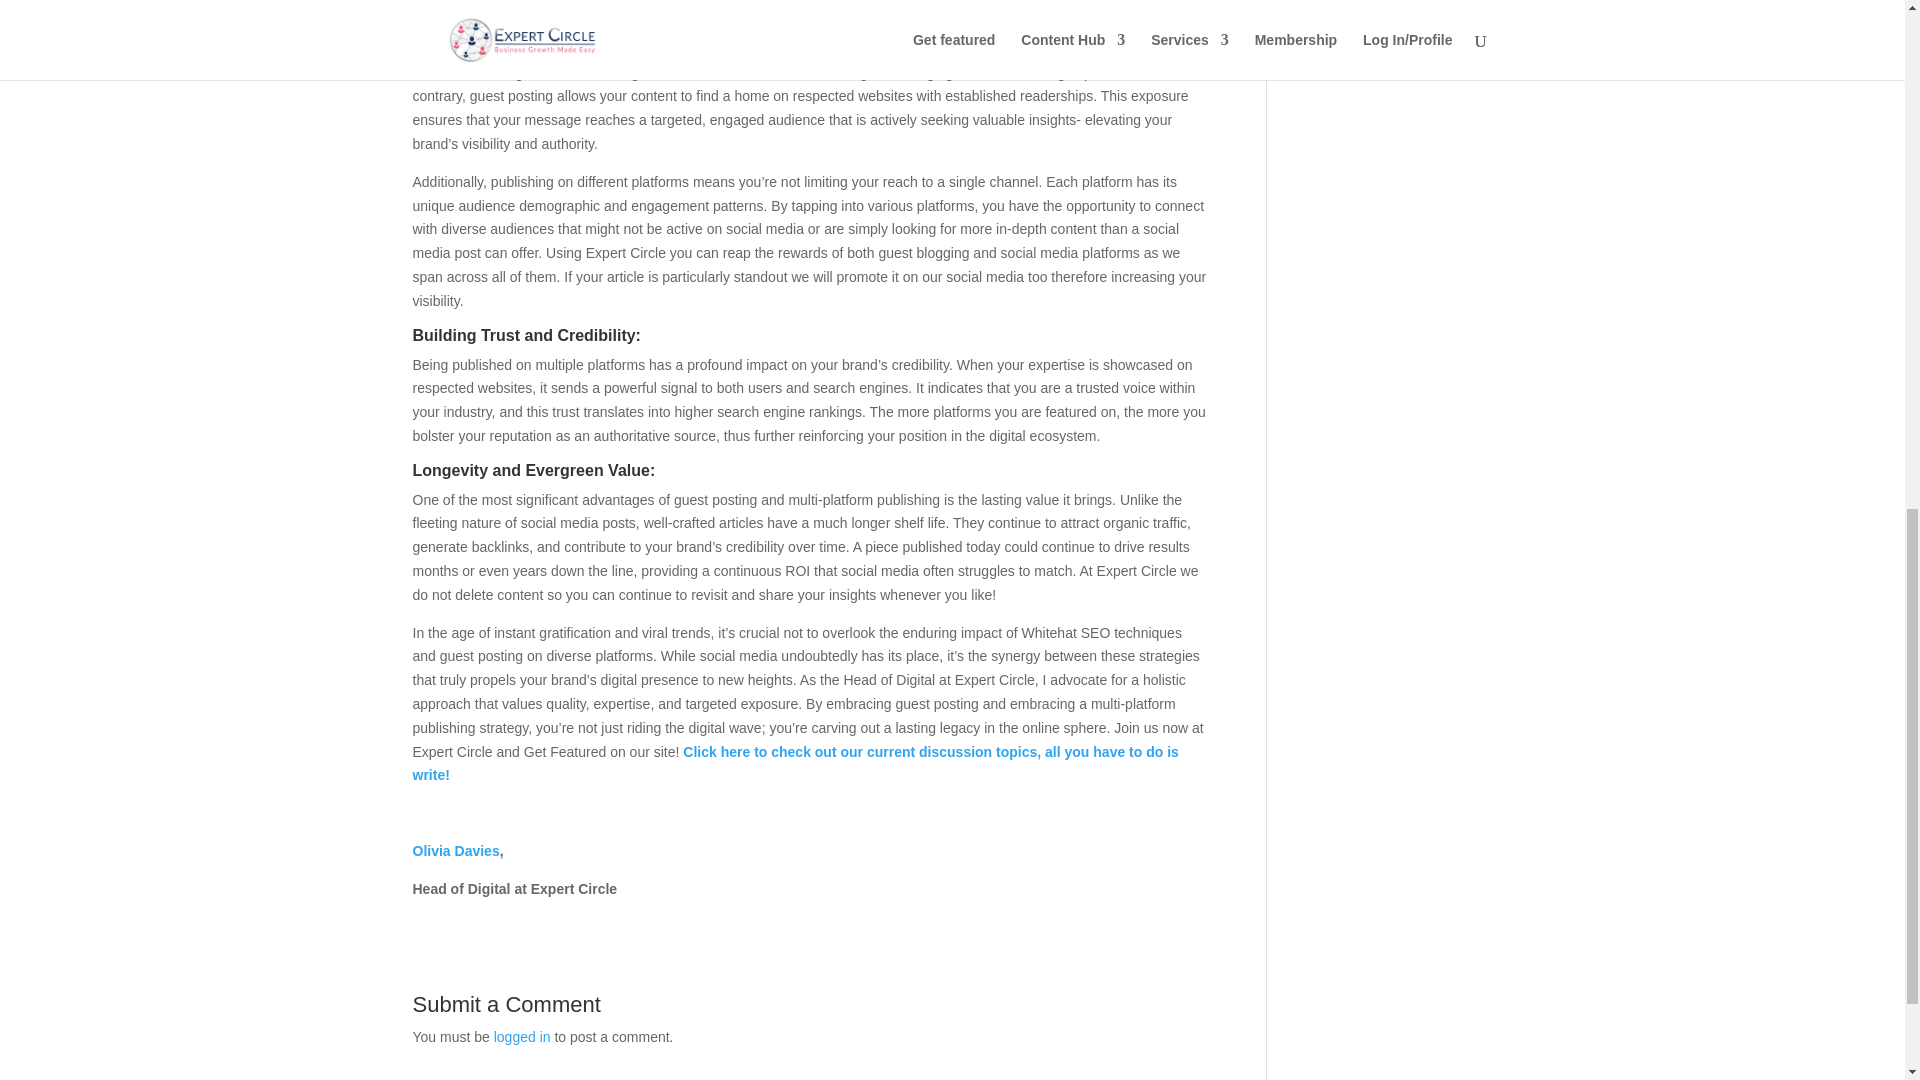 The image size is (1920, 1080). I want to click on logged in, so click(522, 1037).